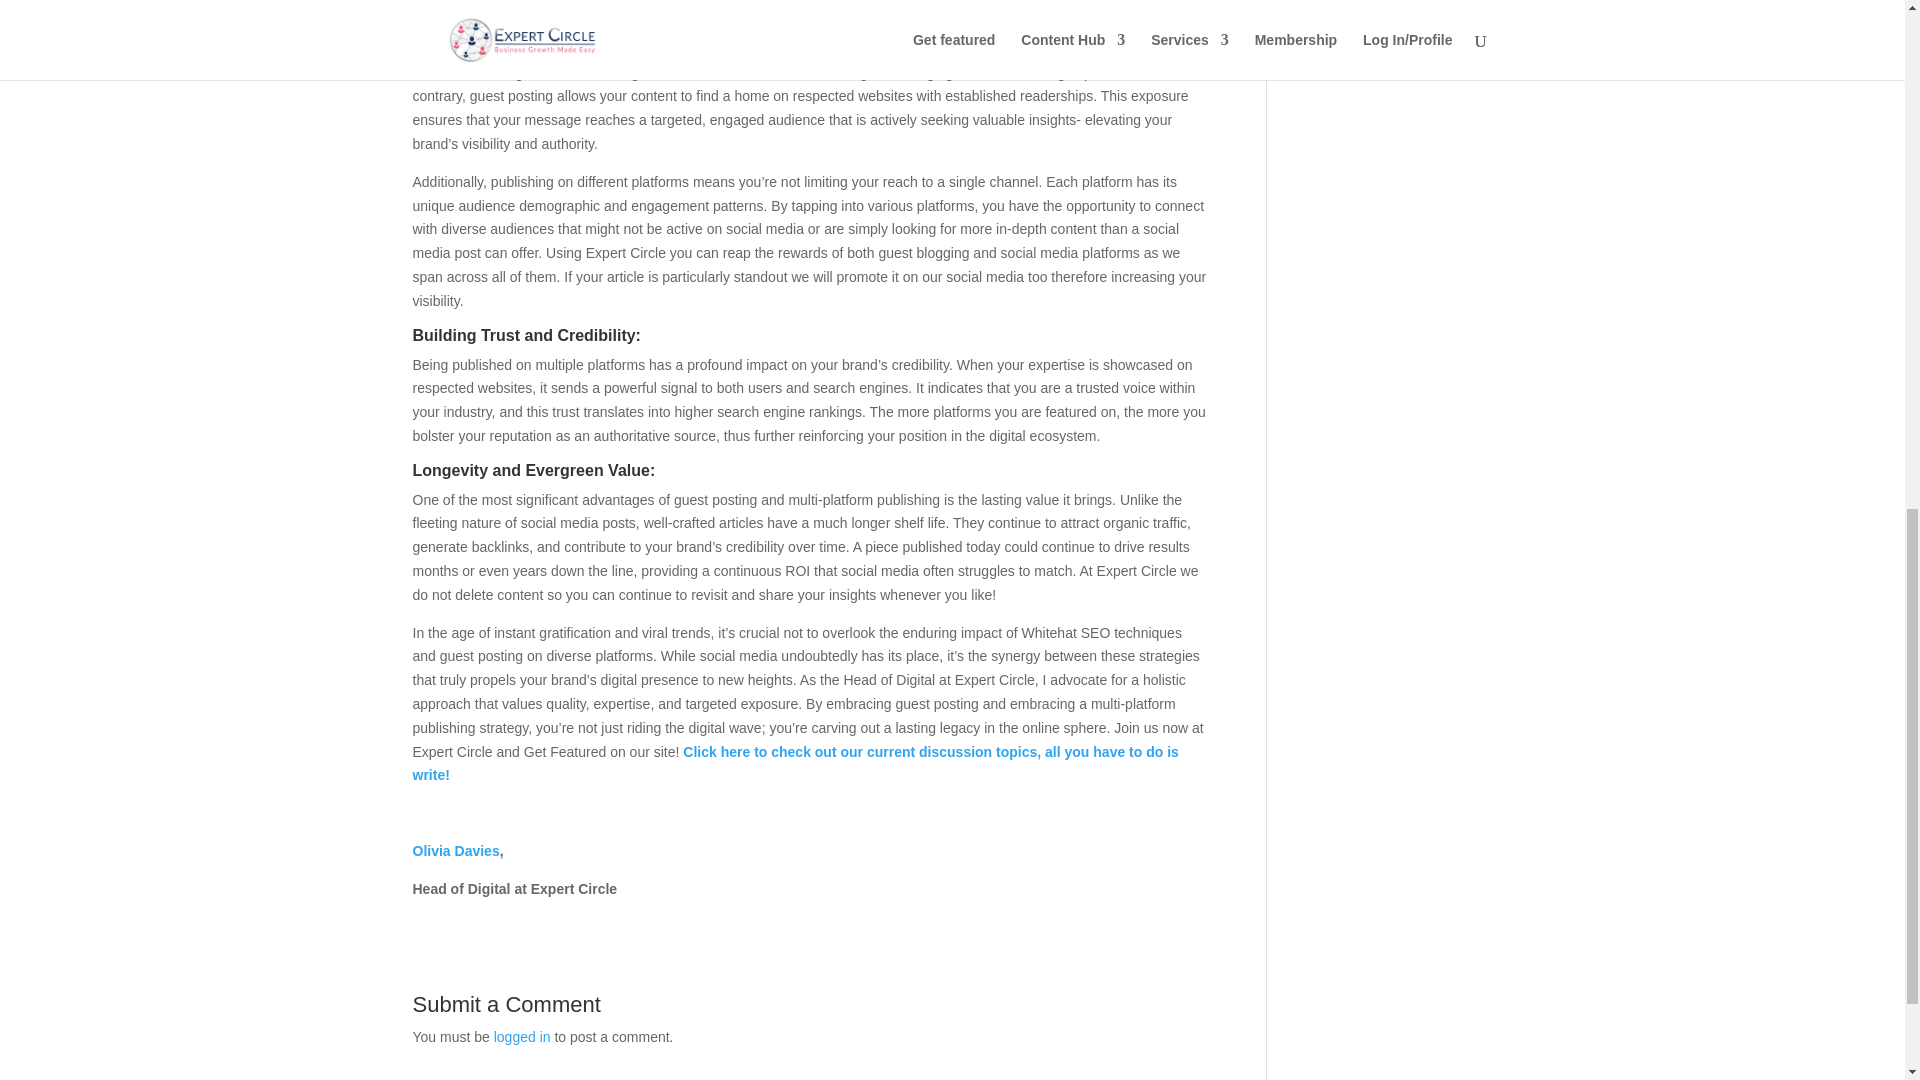 The image size is (1920, 1080). I want to click on logged in, so click(522, 1037).